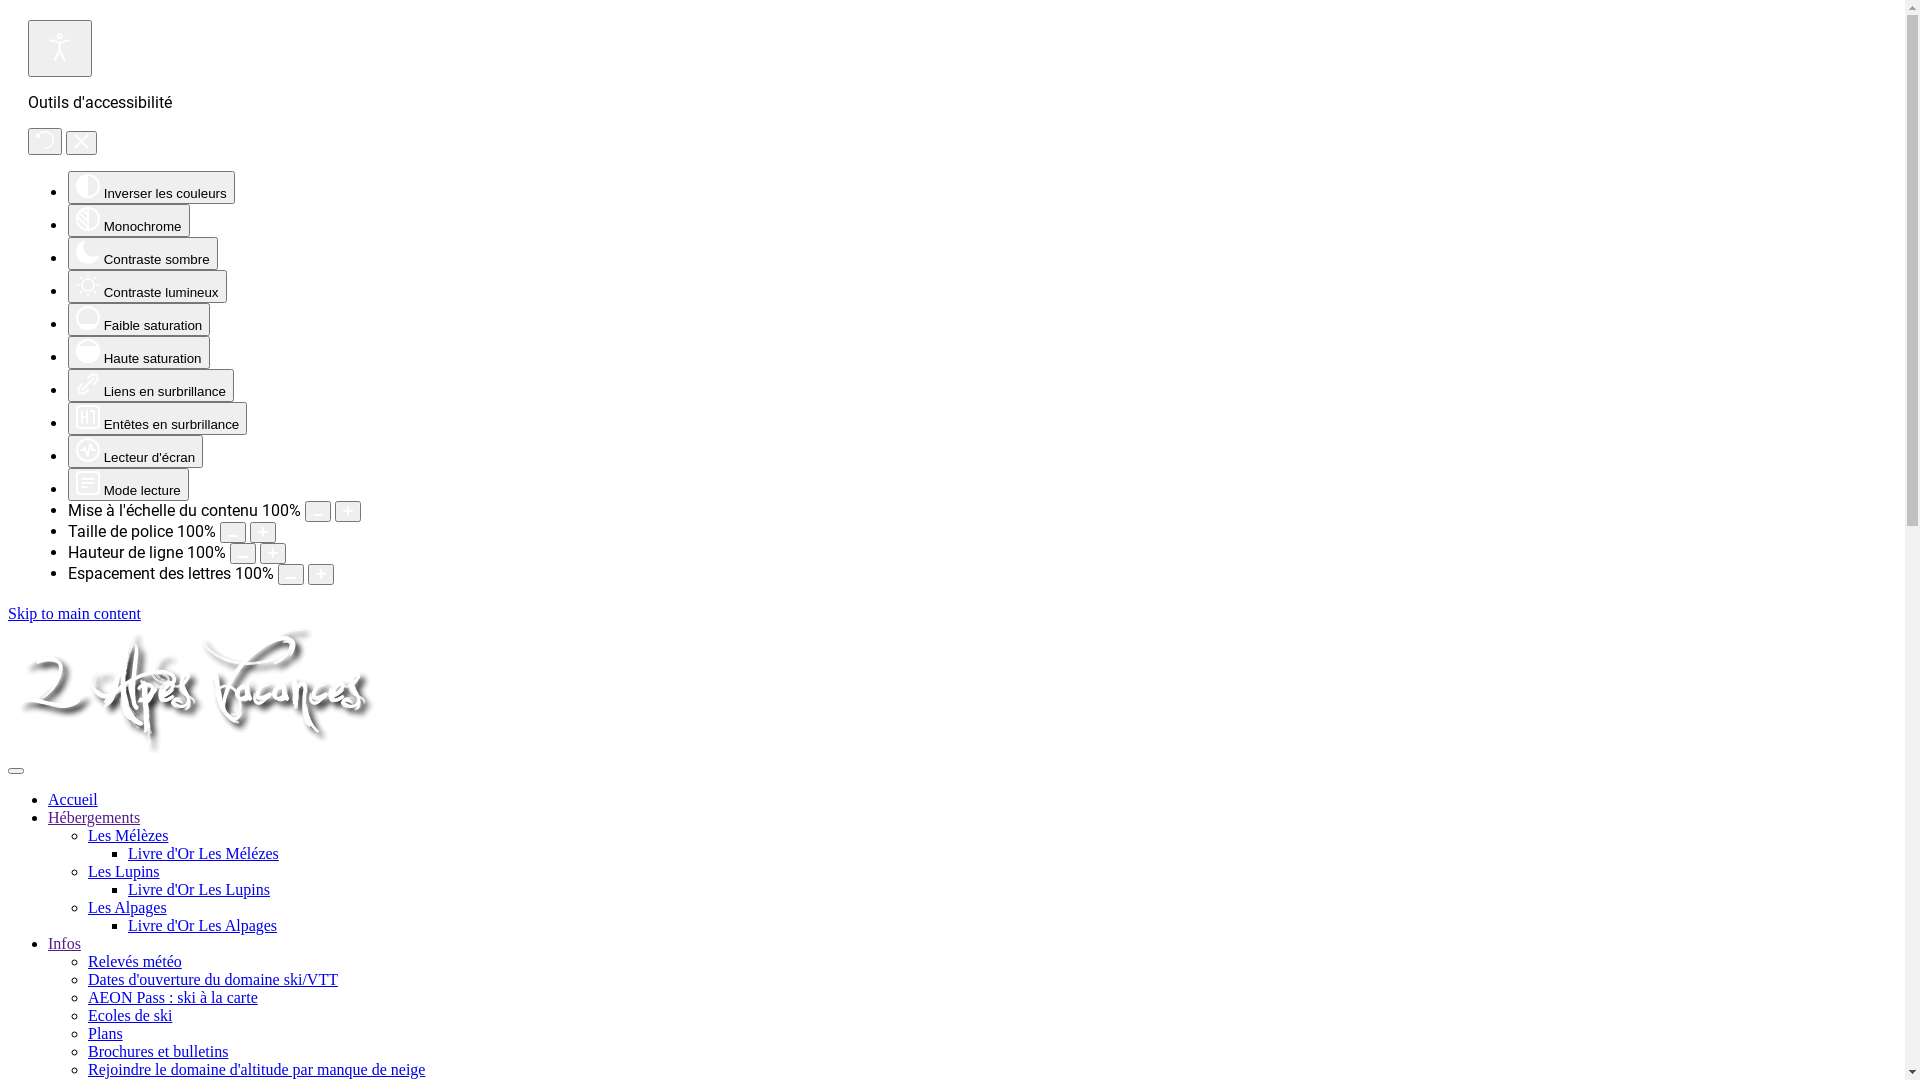  Describe the element at coordinates (263, 532) in the screenshot. I see `Augmenter la taille de police` at that location.